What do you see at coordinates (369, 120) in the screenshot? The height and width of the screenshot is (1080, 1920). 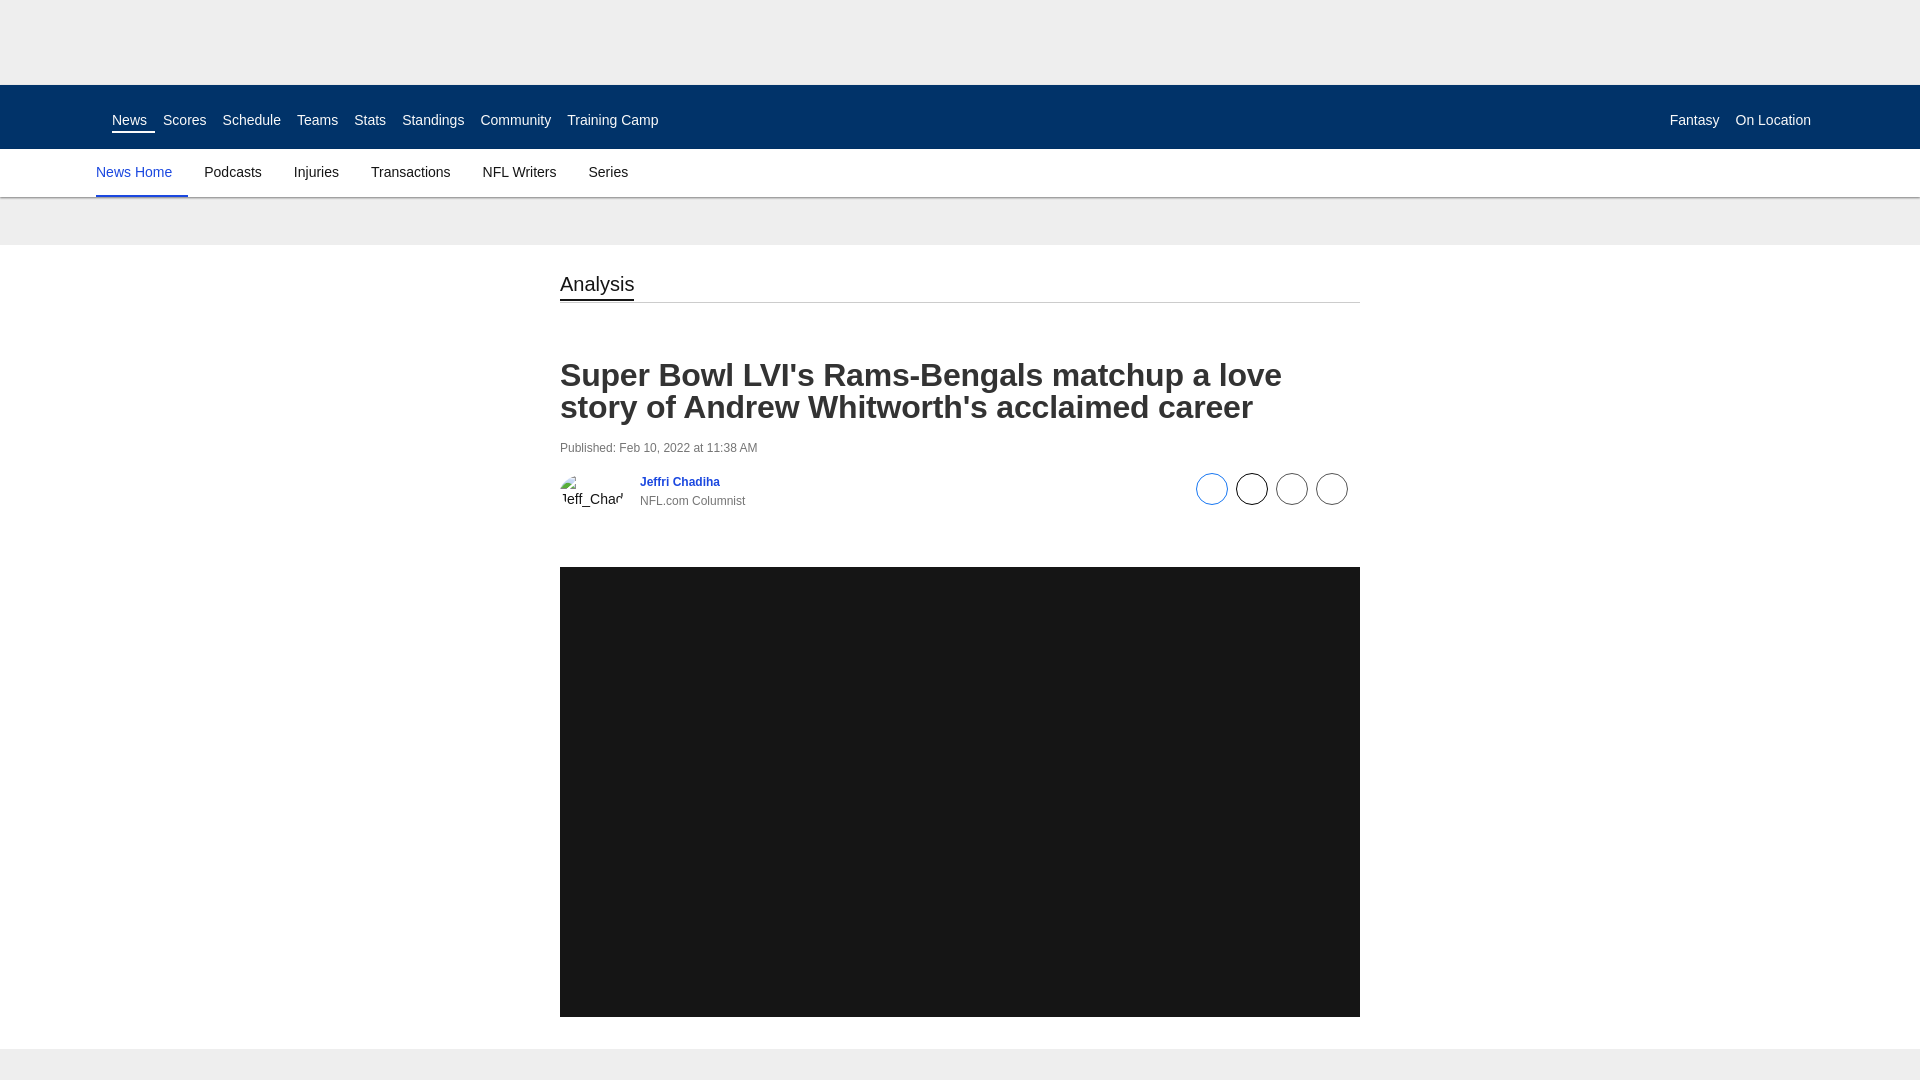 I see `Stats` at bounding box center [369, 120].